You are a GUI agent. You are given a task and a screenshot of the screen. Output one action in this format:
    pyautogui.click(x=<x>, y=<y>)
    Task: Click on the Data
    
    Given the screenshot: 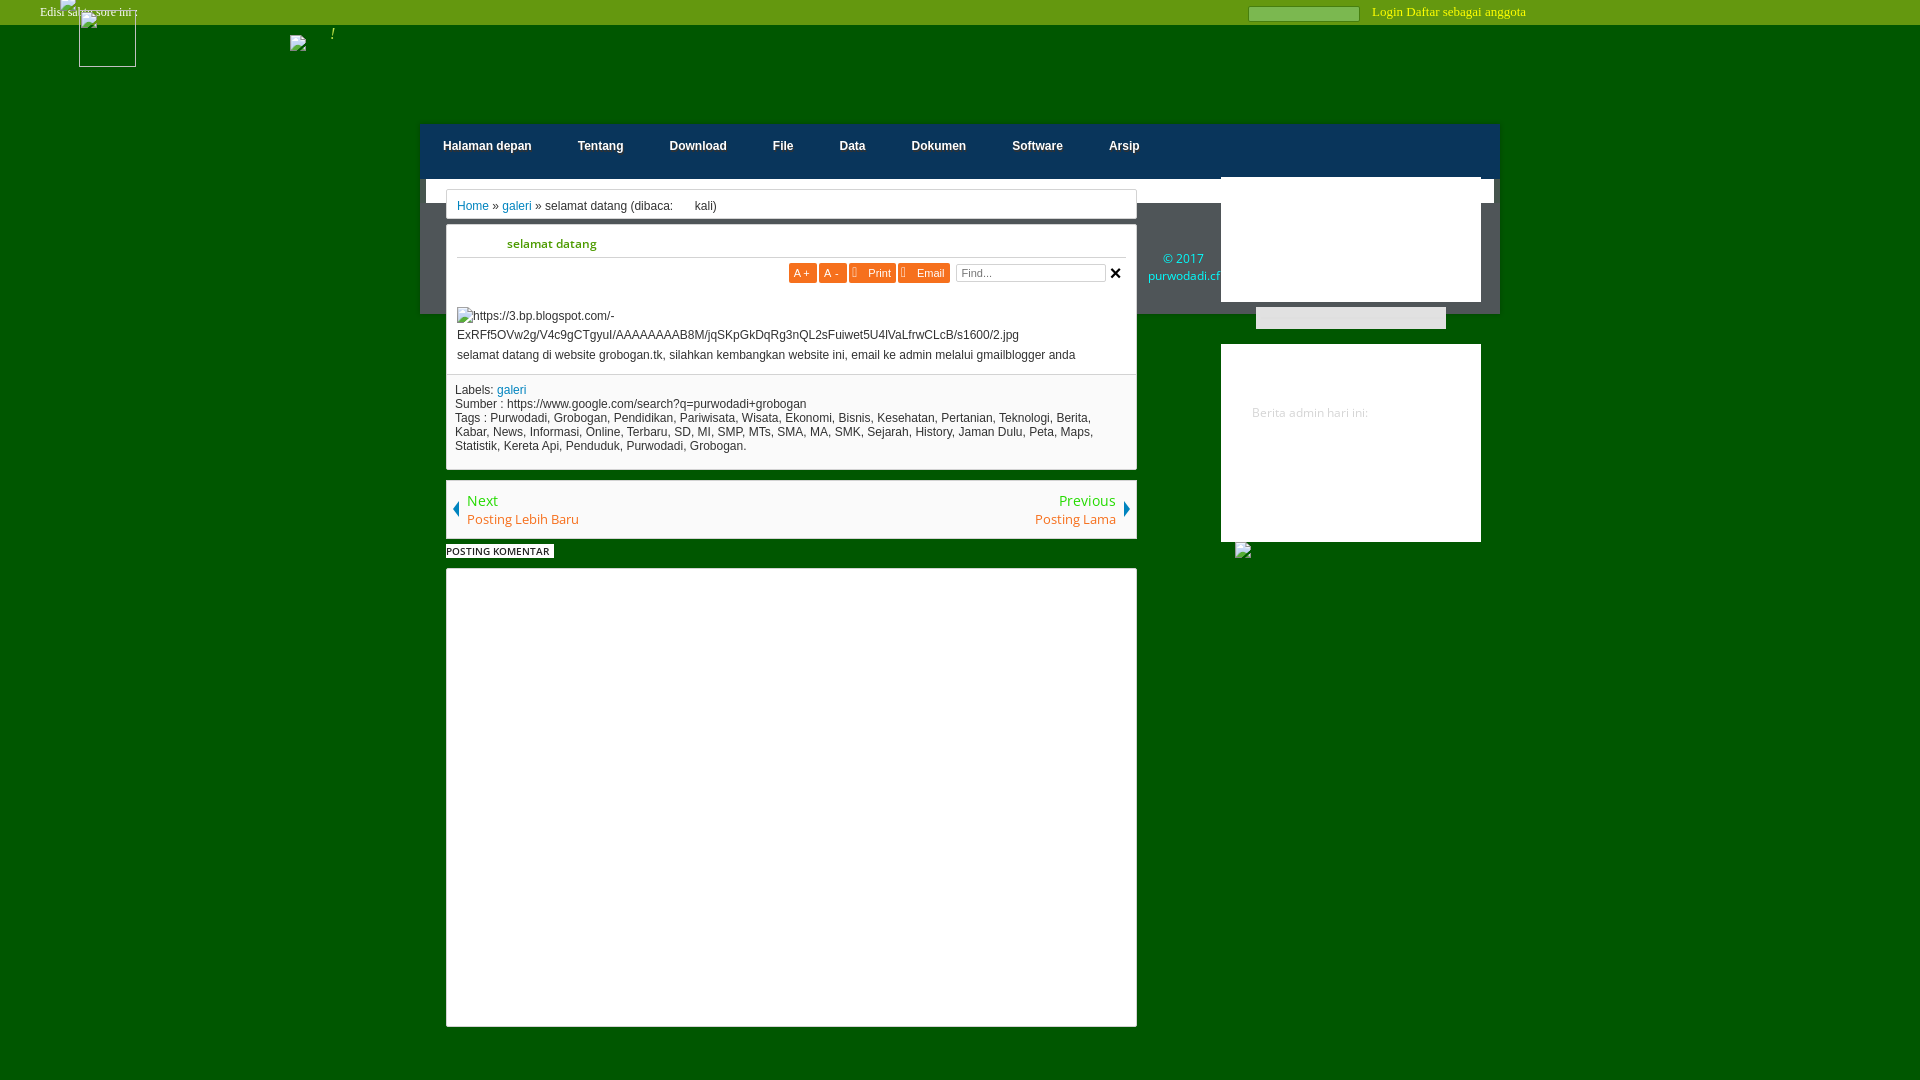 What is the action you would take?
    pyautogui.click(x=852, y=146)
    